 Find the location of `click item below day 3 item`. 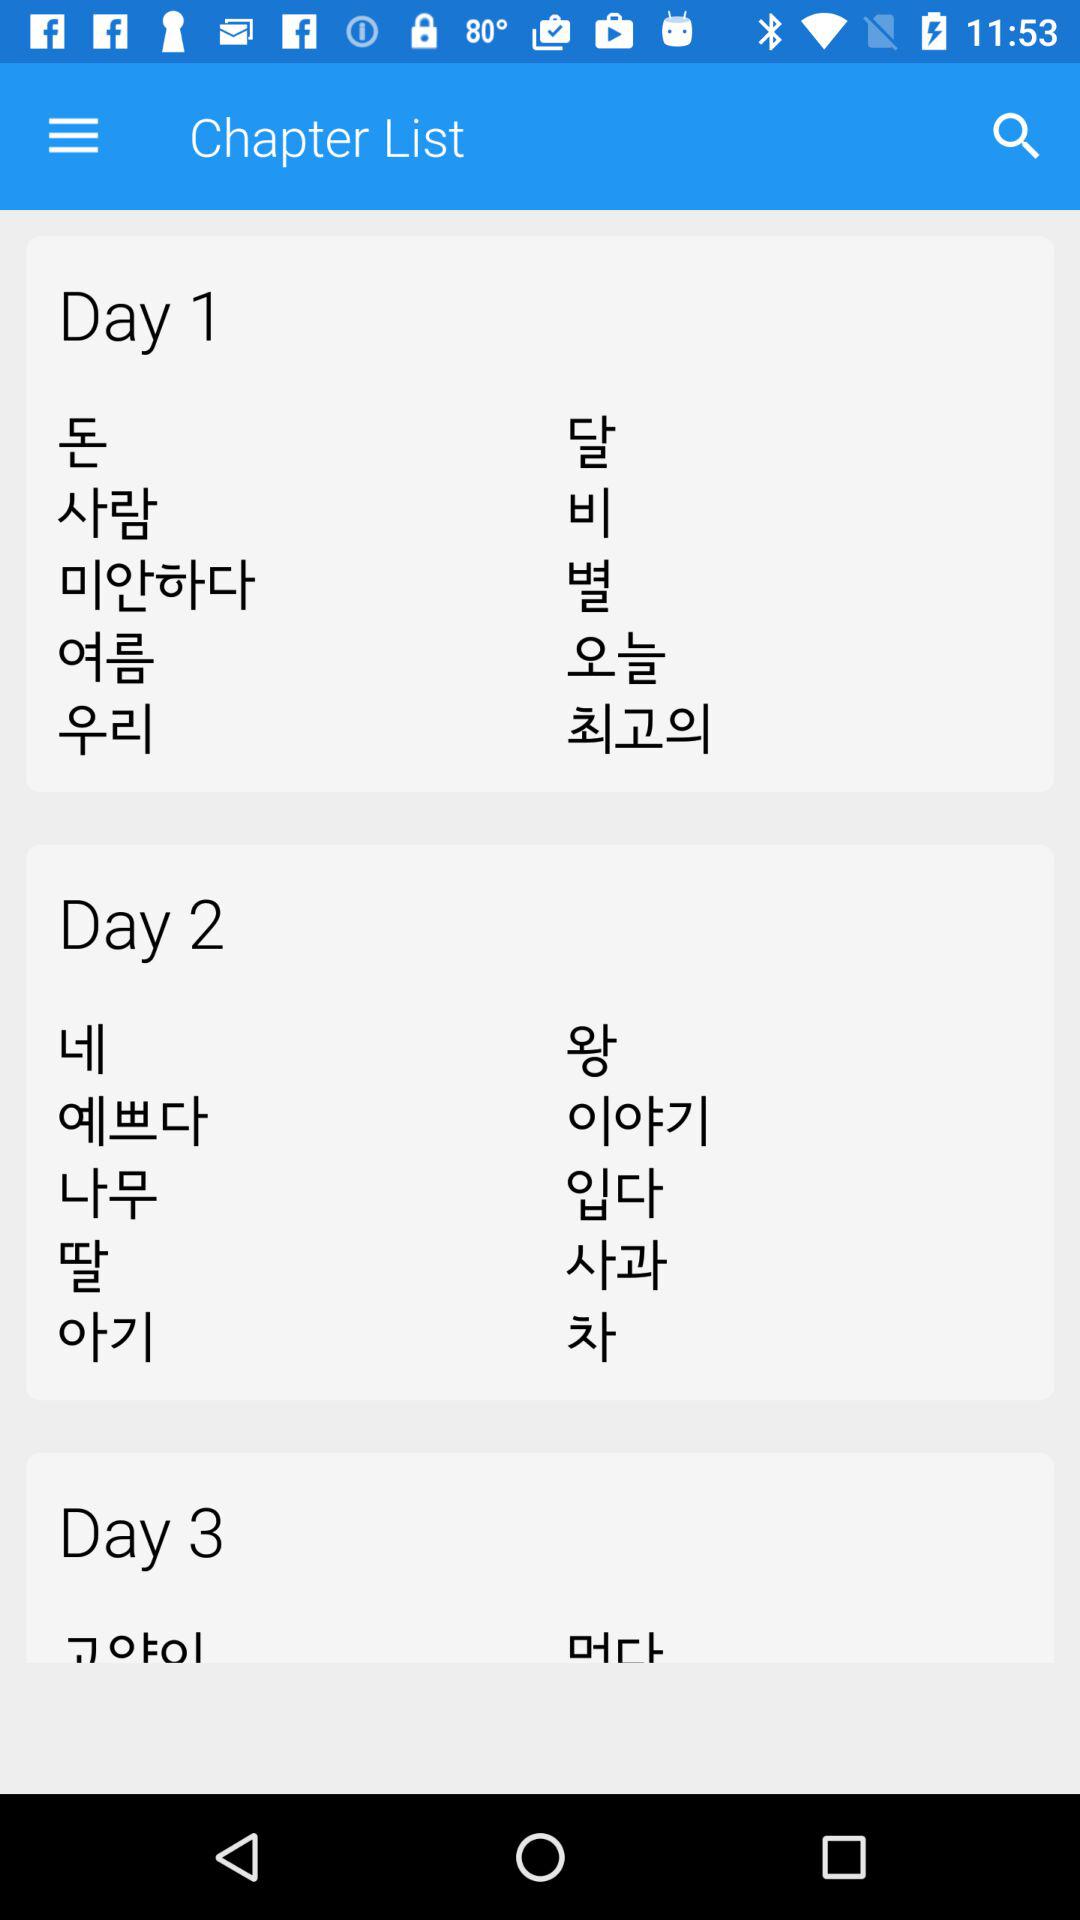

click item below day 3 item is located at coordinates (286, 1632).